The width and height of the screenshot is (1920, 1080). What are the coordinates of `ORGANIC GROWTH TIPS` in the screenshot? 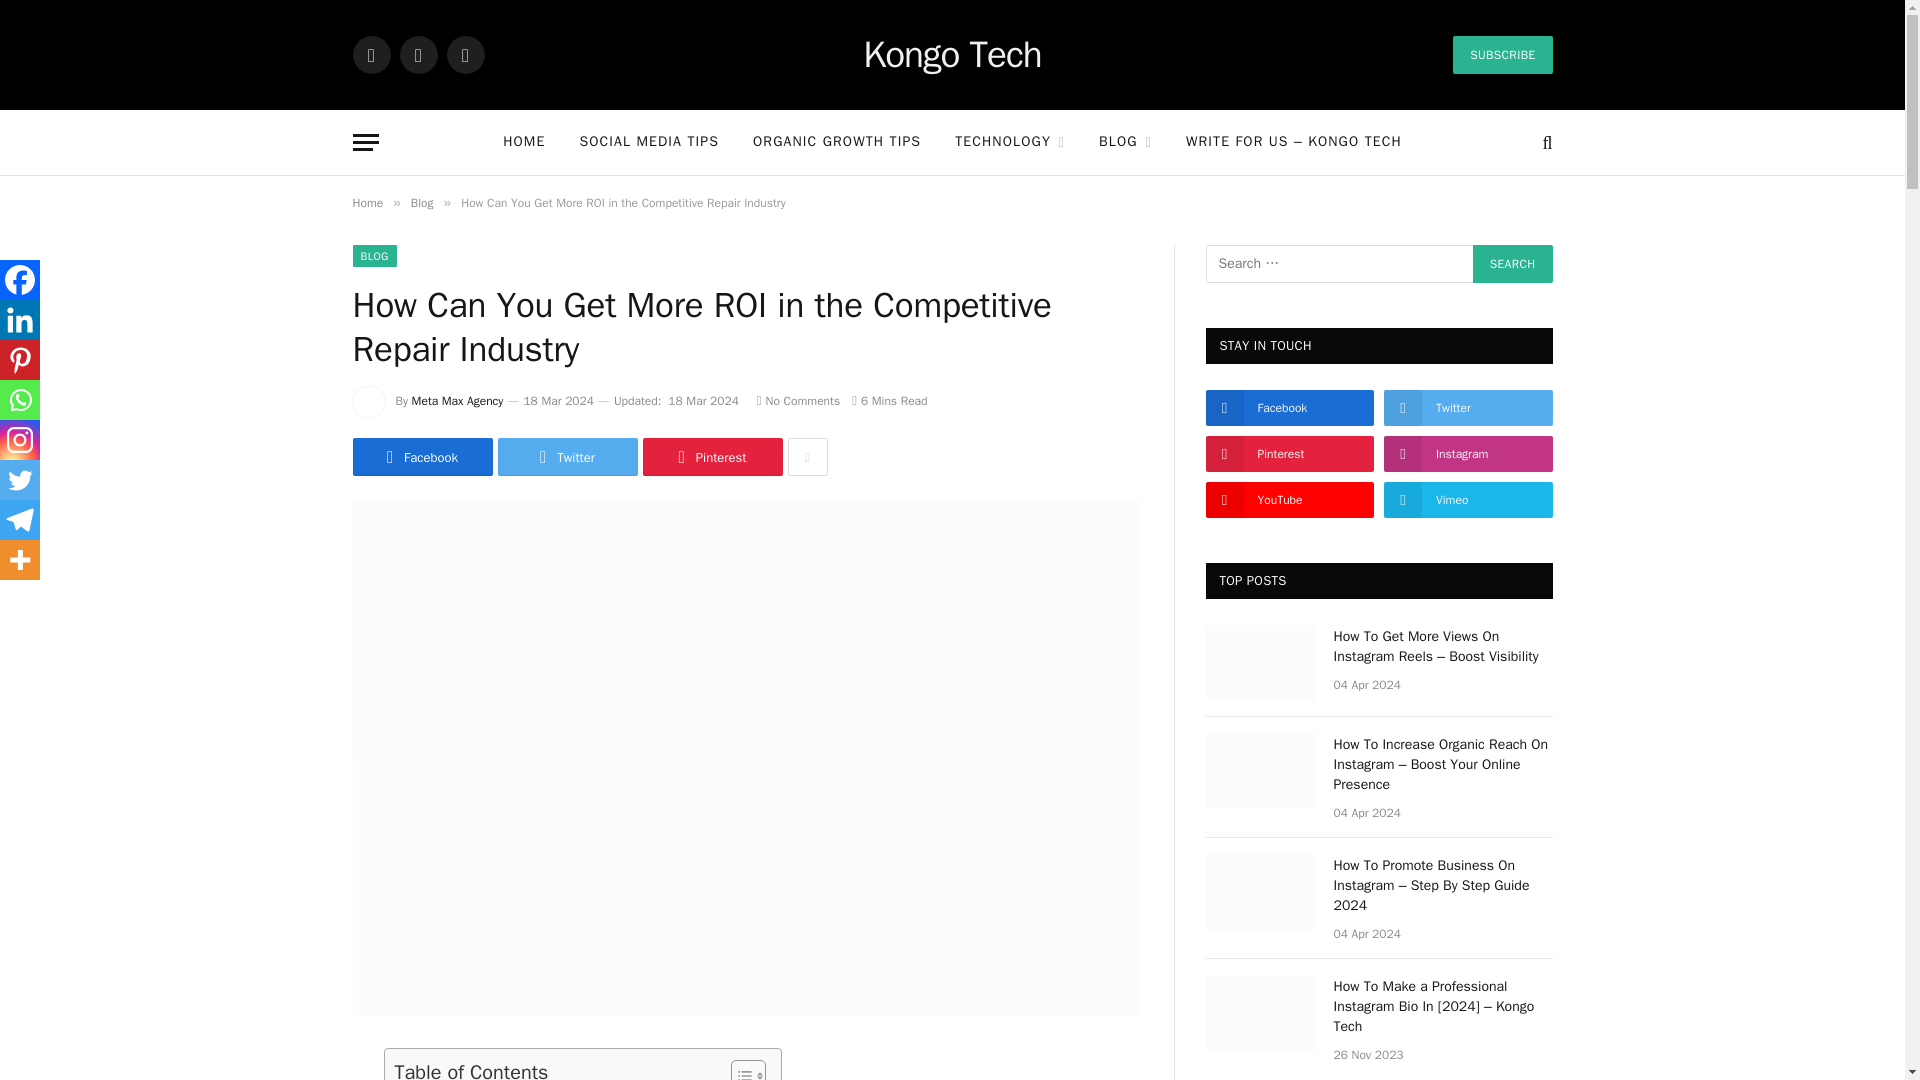 It's located at (836, 142).